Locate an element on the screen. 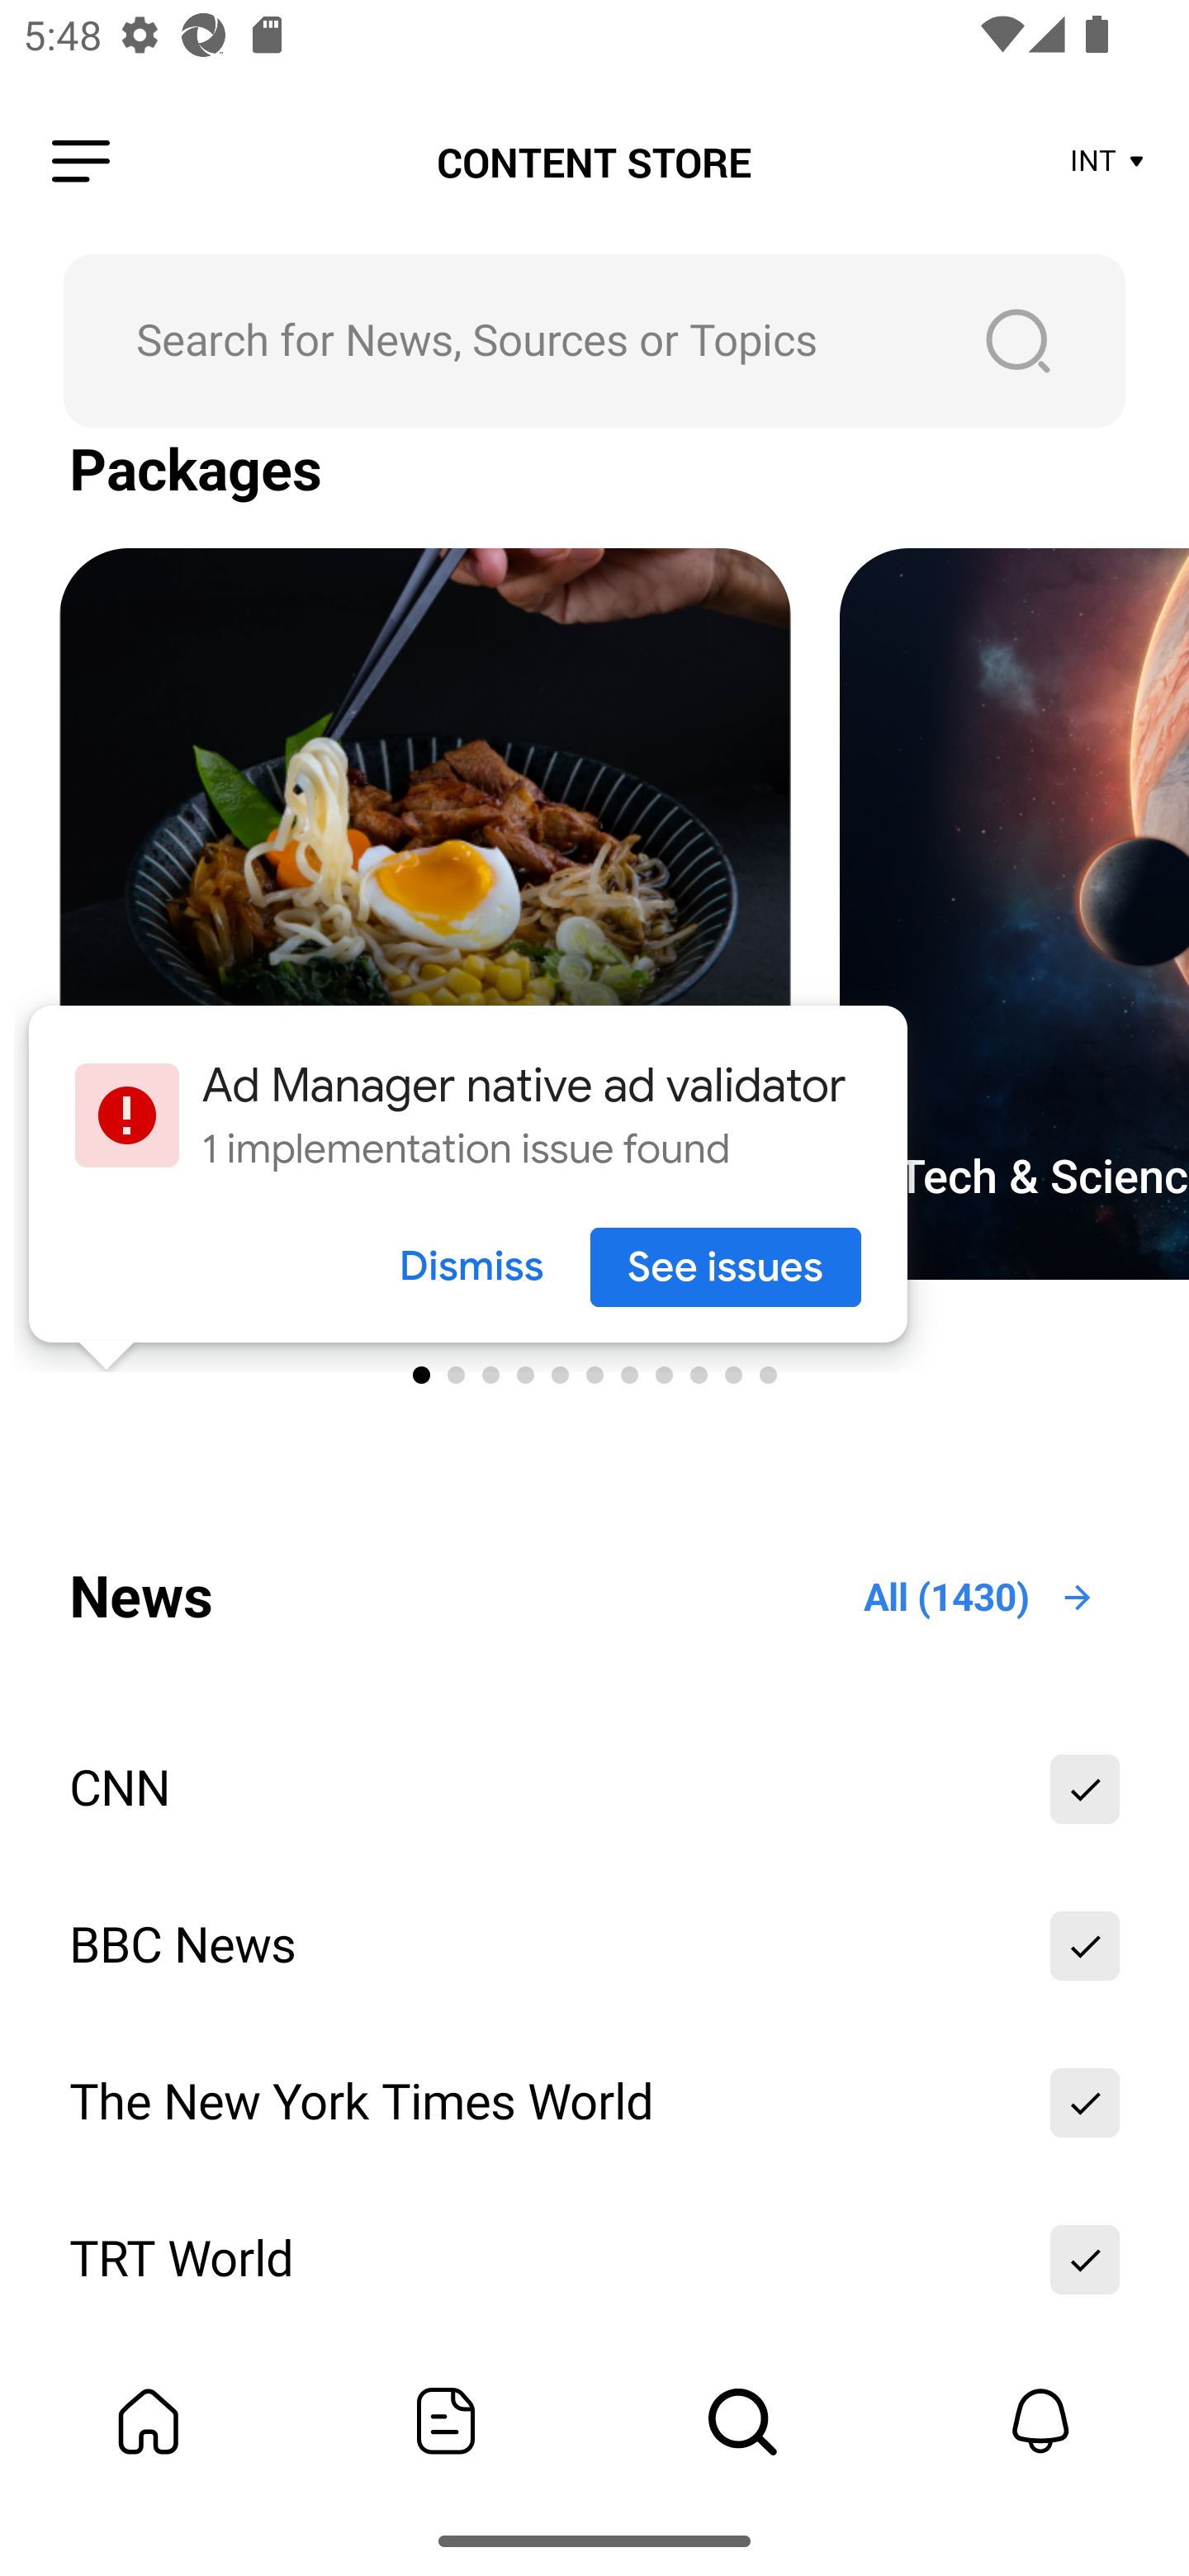 The height and width of the screenshot is (2576, 1189). INT Store Area is located at coordinates (1108, 162).